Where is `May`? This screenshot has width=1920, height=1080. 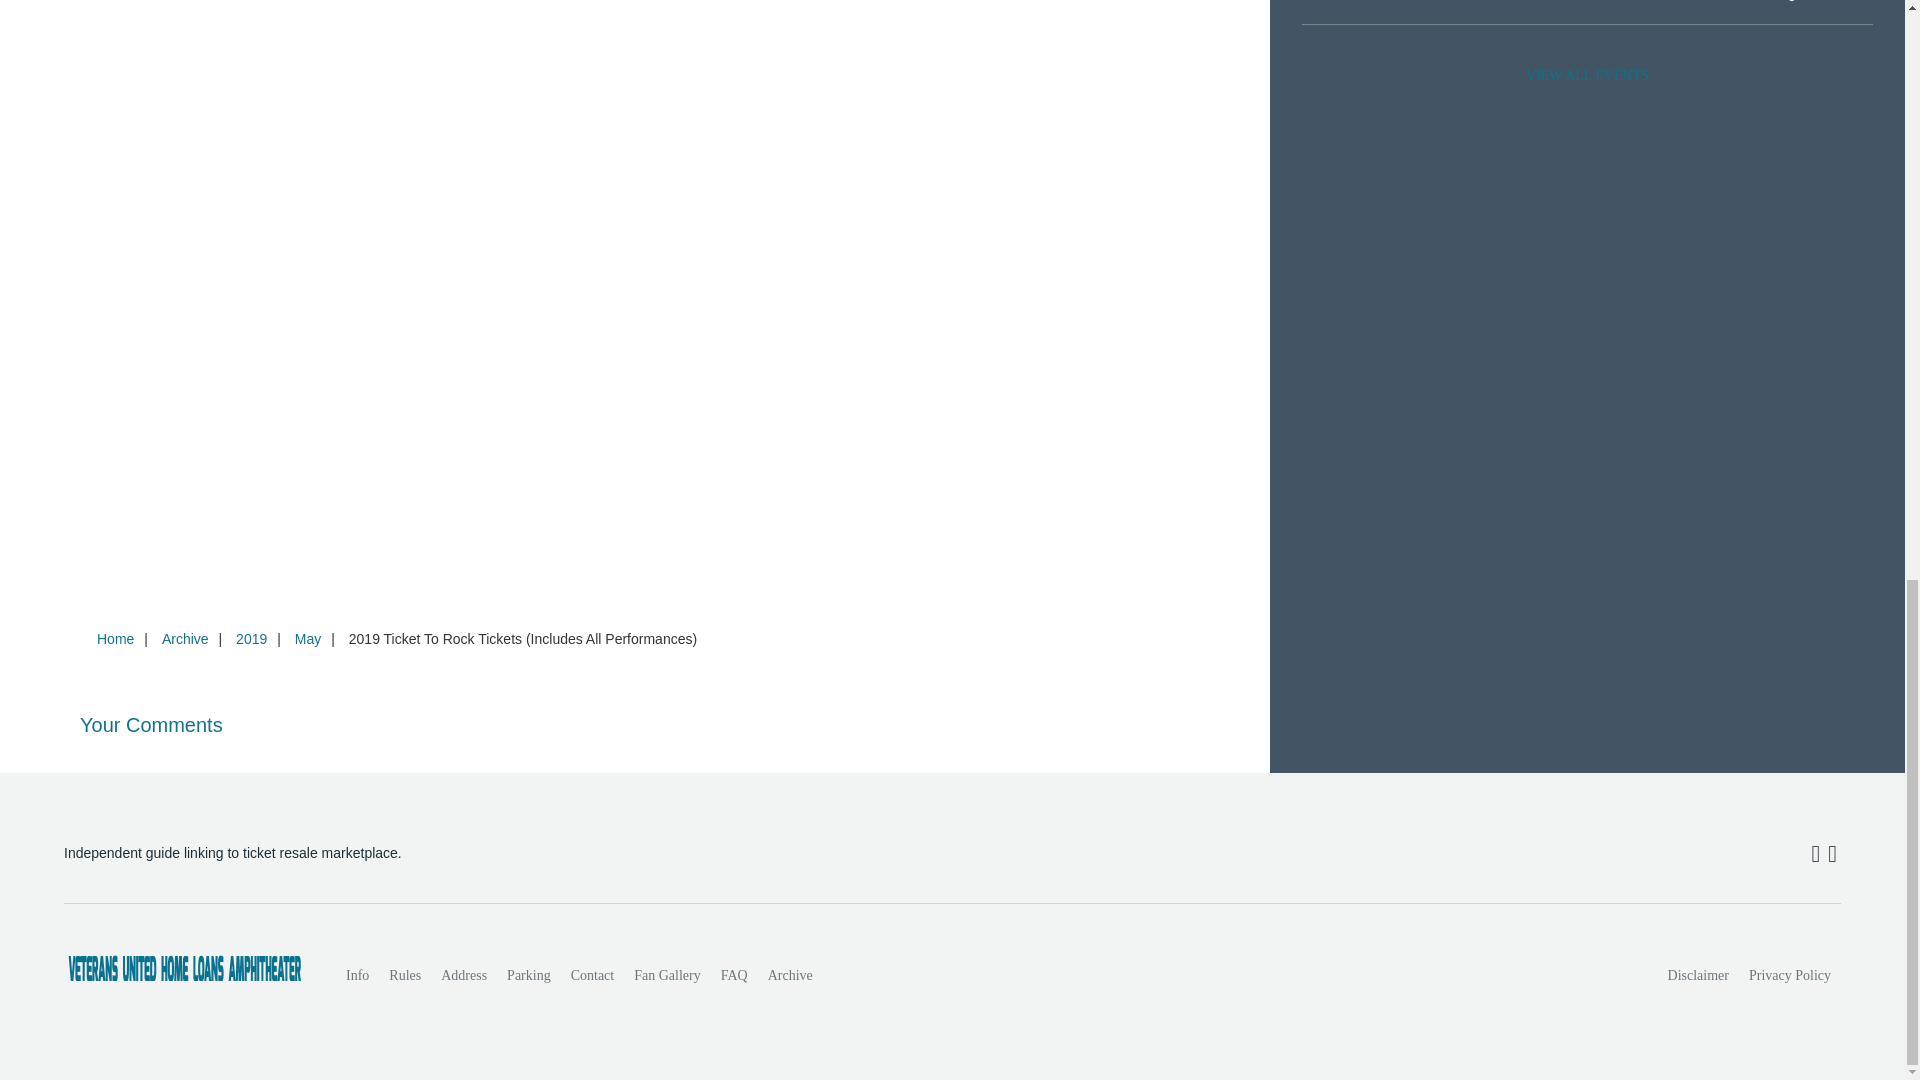
May is located at coordinates (307, 638).